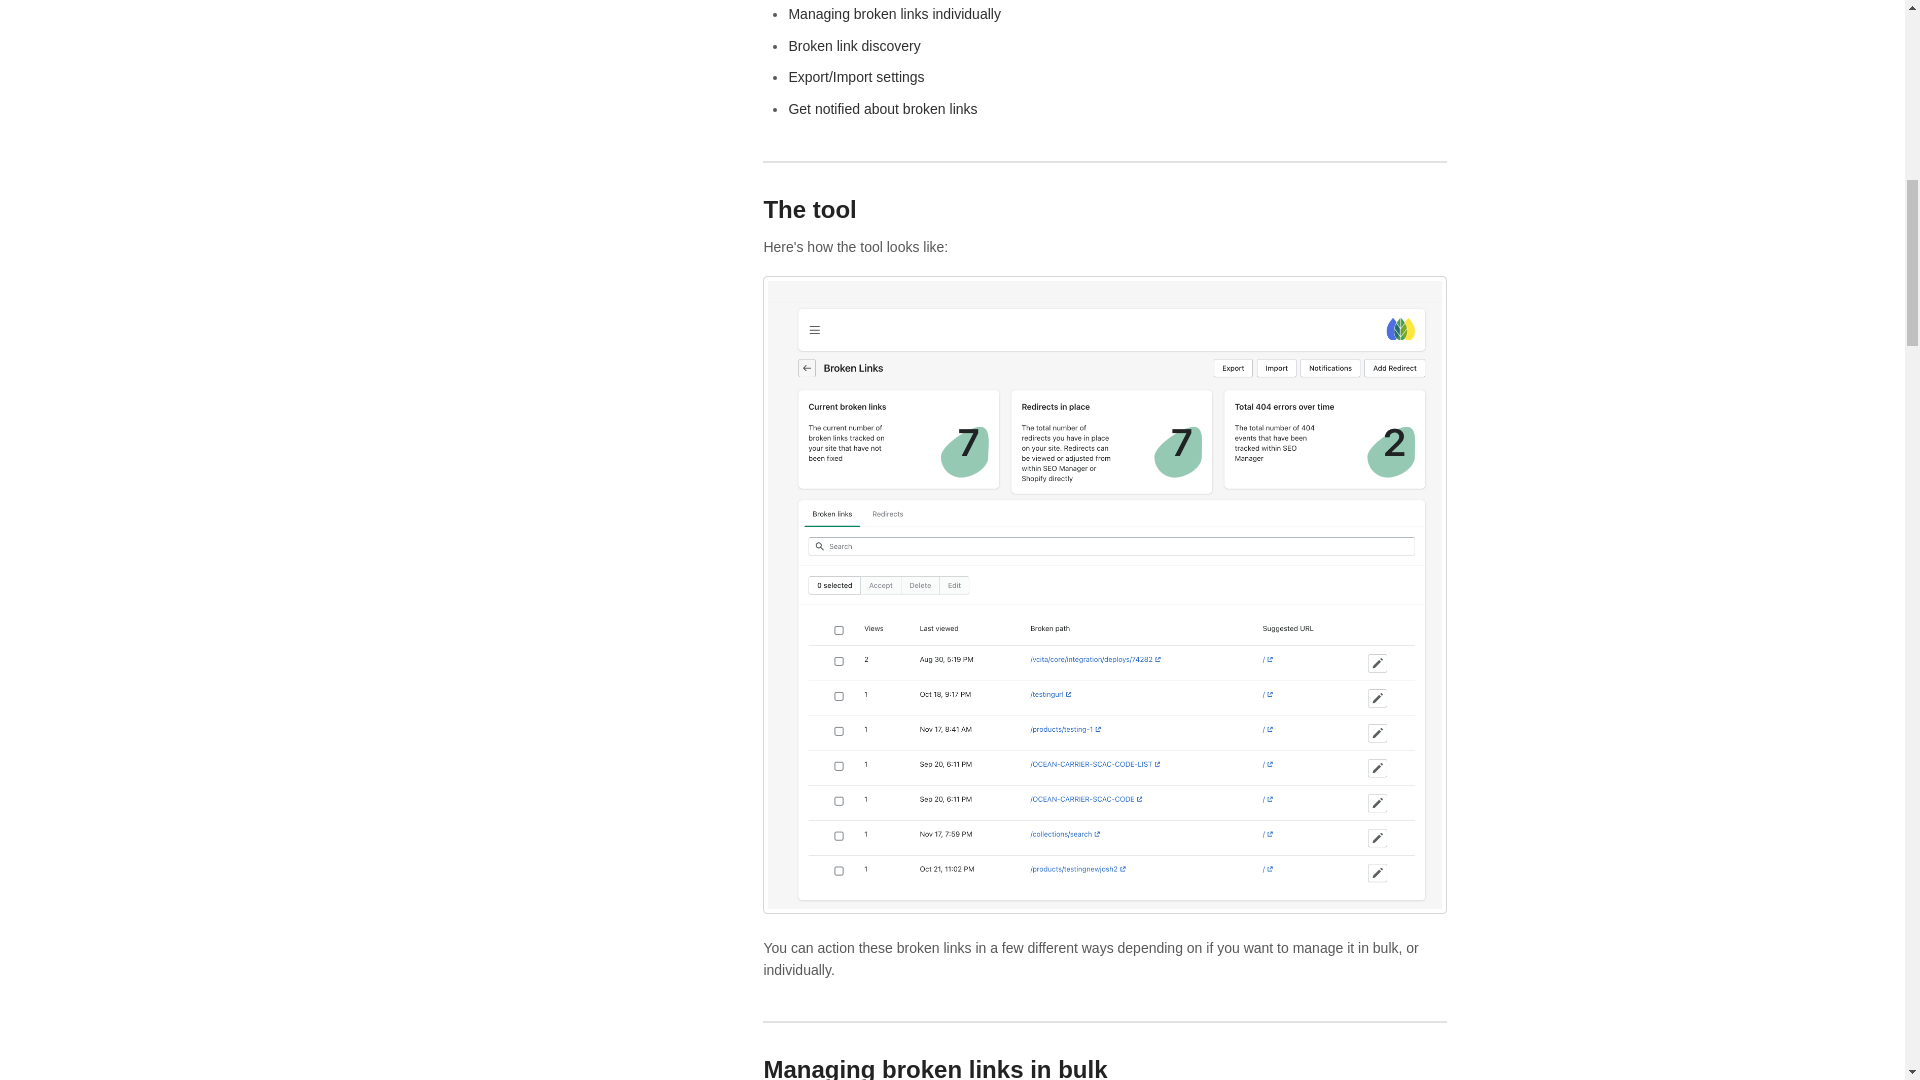 The image size is (1920, 1080). What do you see at coordinates (894, 14) in the screenshot?
I see `Managing broken links individually` at bounding box center [894, 14].